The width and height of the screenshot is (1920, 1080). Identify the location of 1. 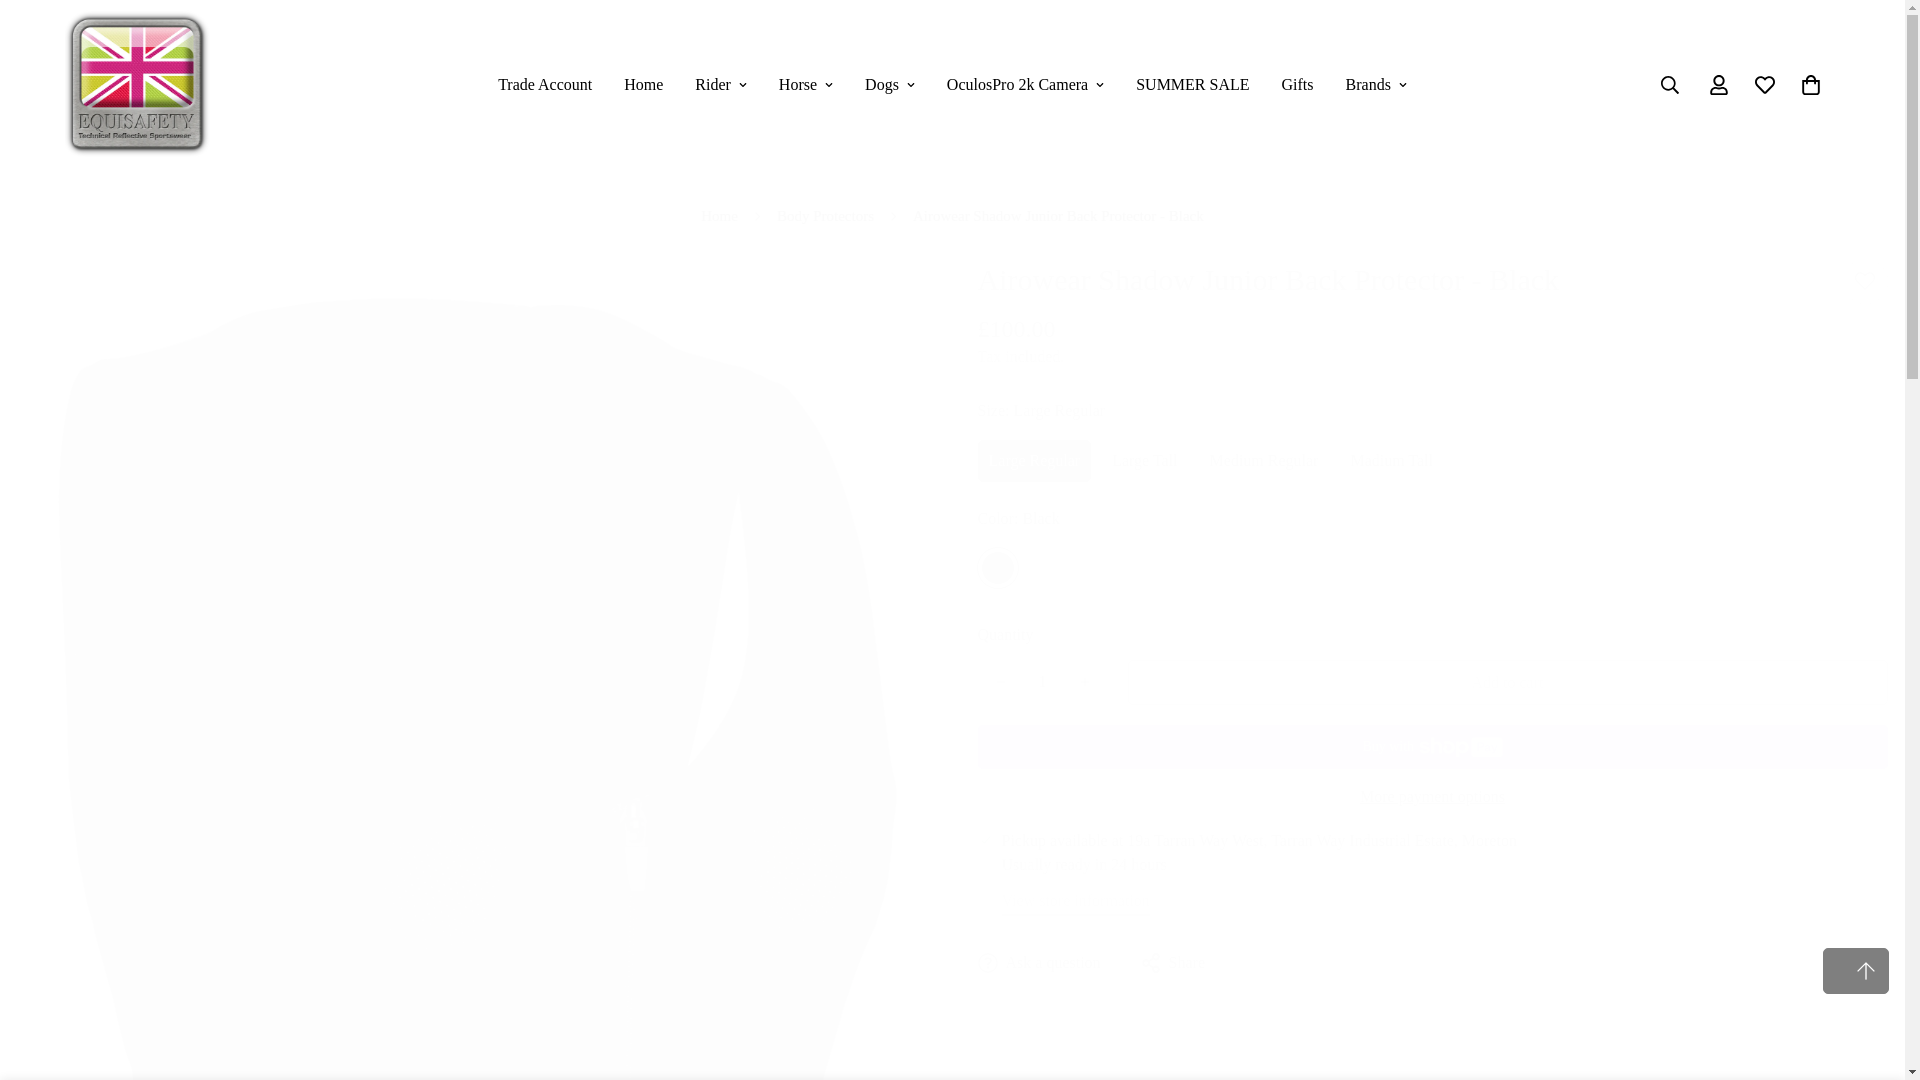
(1041, 682).